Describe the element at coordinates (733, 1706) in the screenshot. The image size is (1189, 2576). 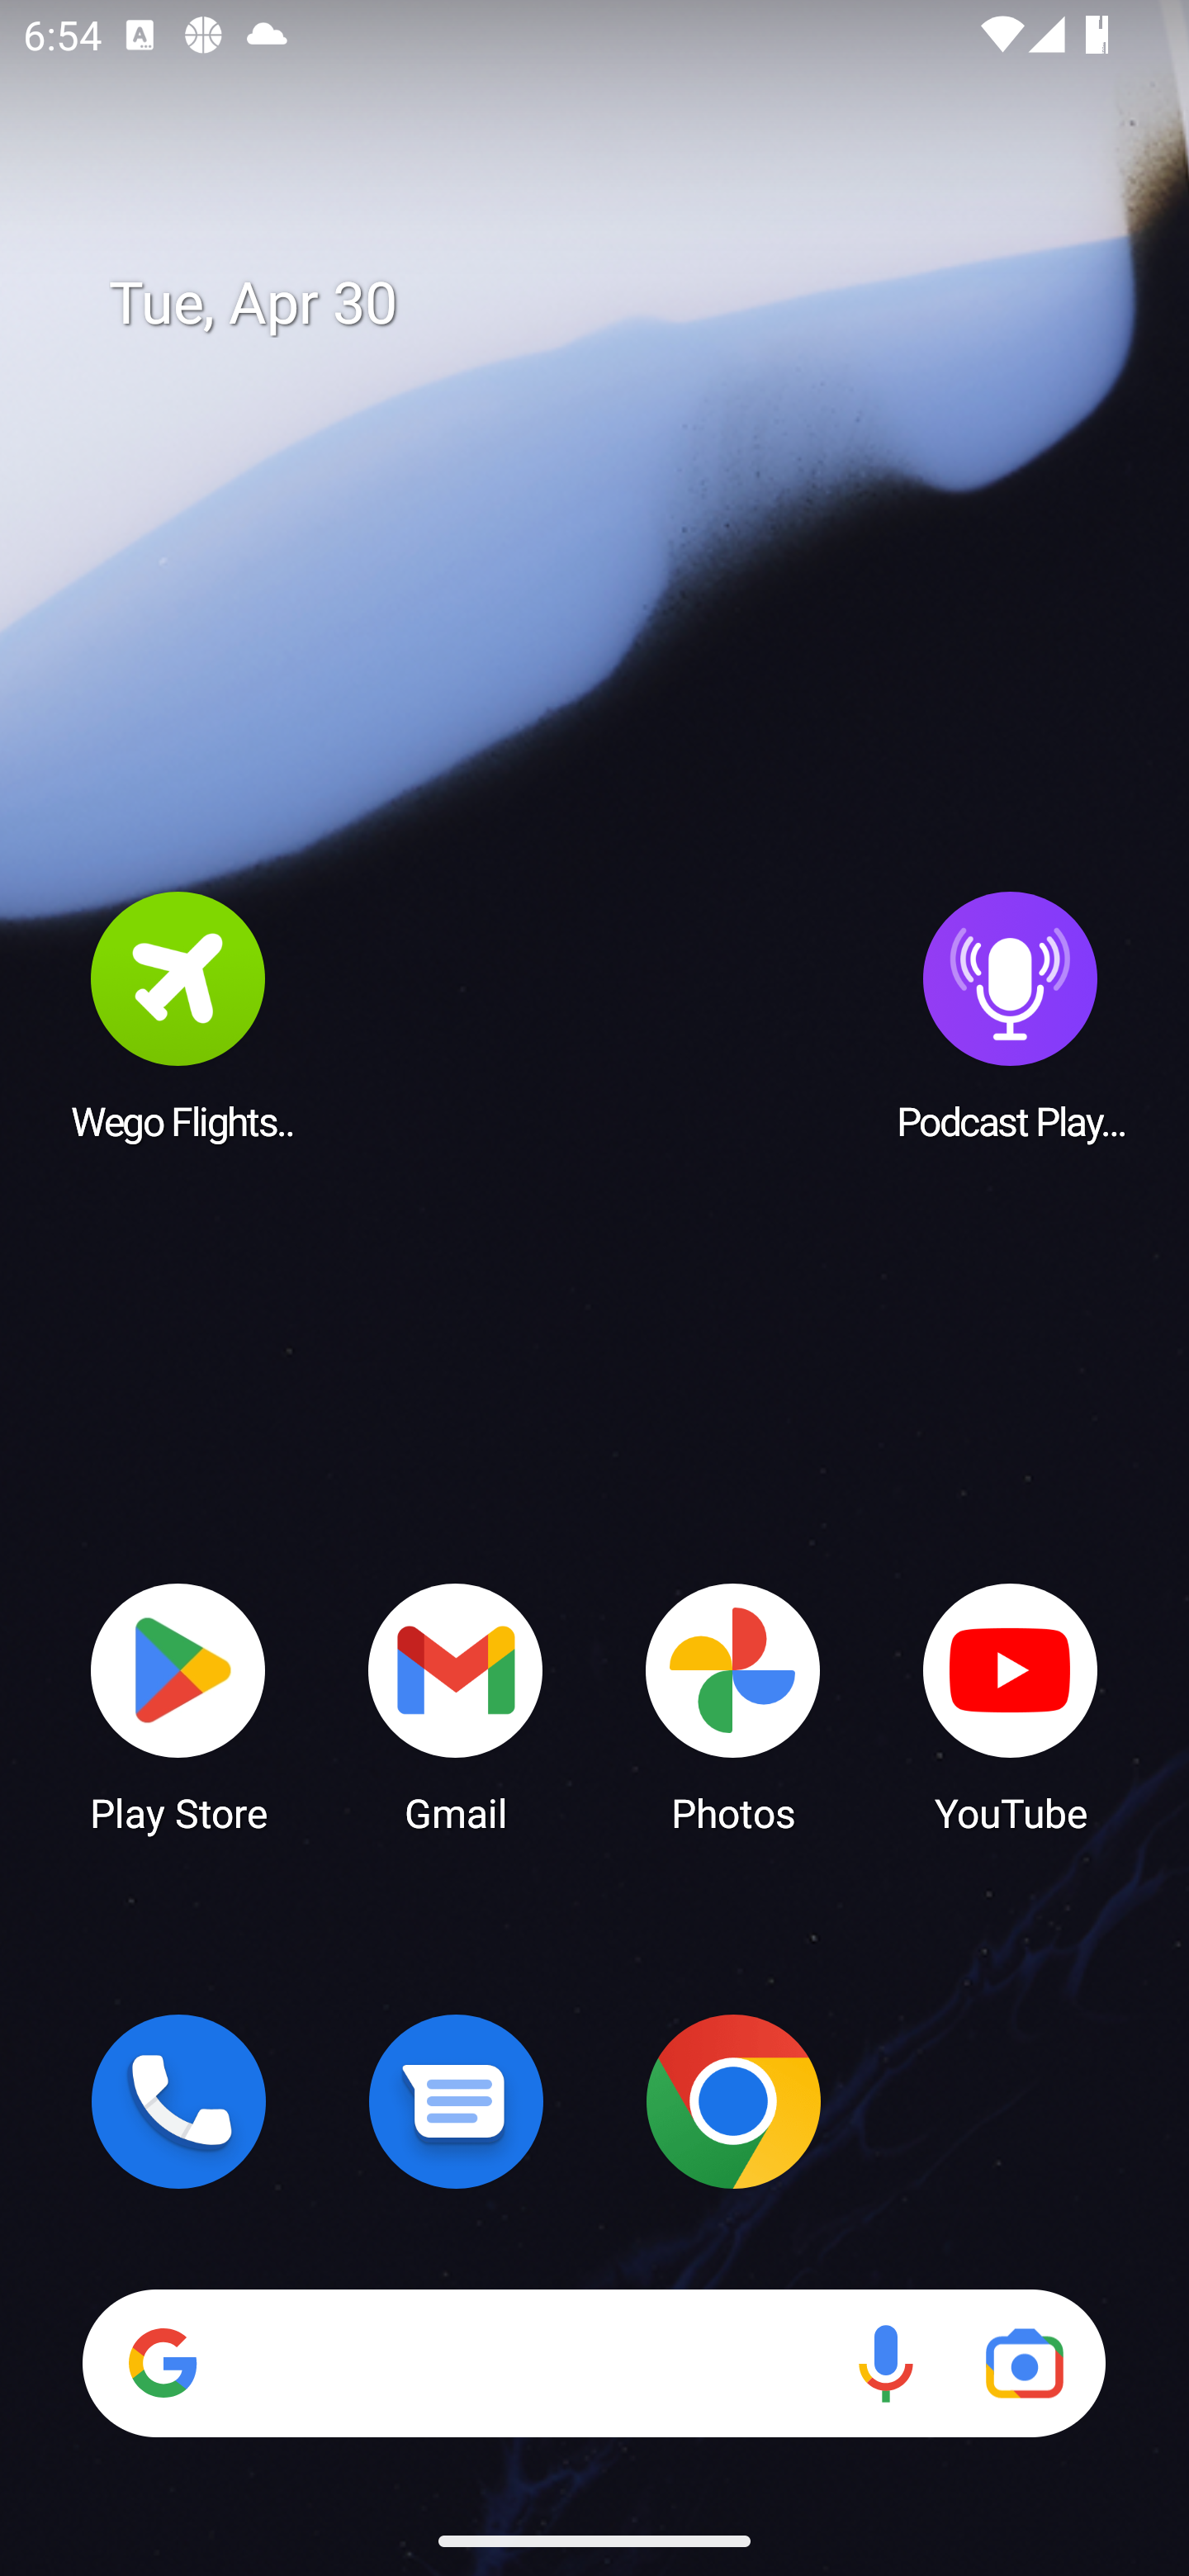
I see `Photos` at that location.